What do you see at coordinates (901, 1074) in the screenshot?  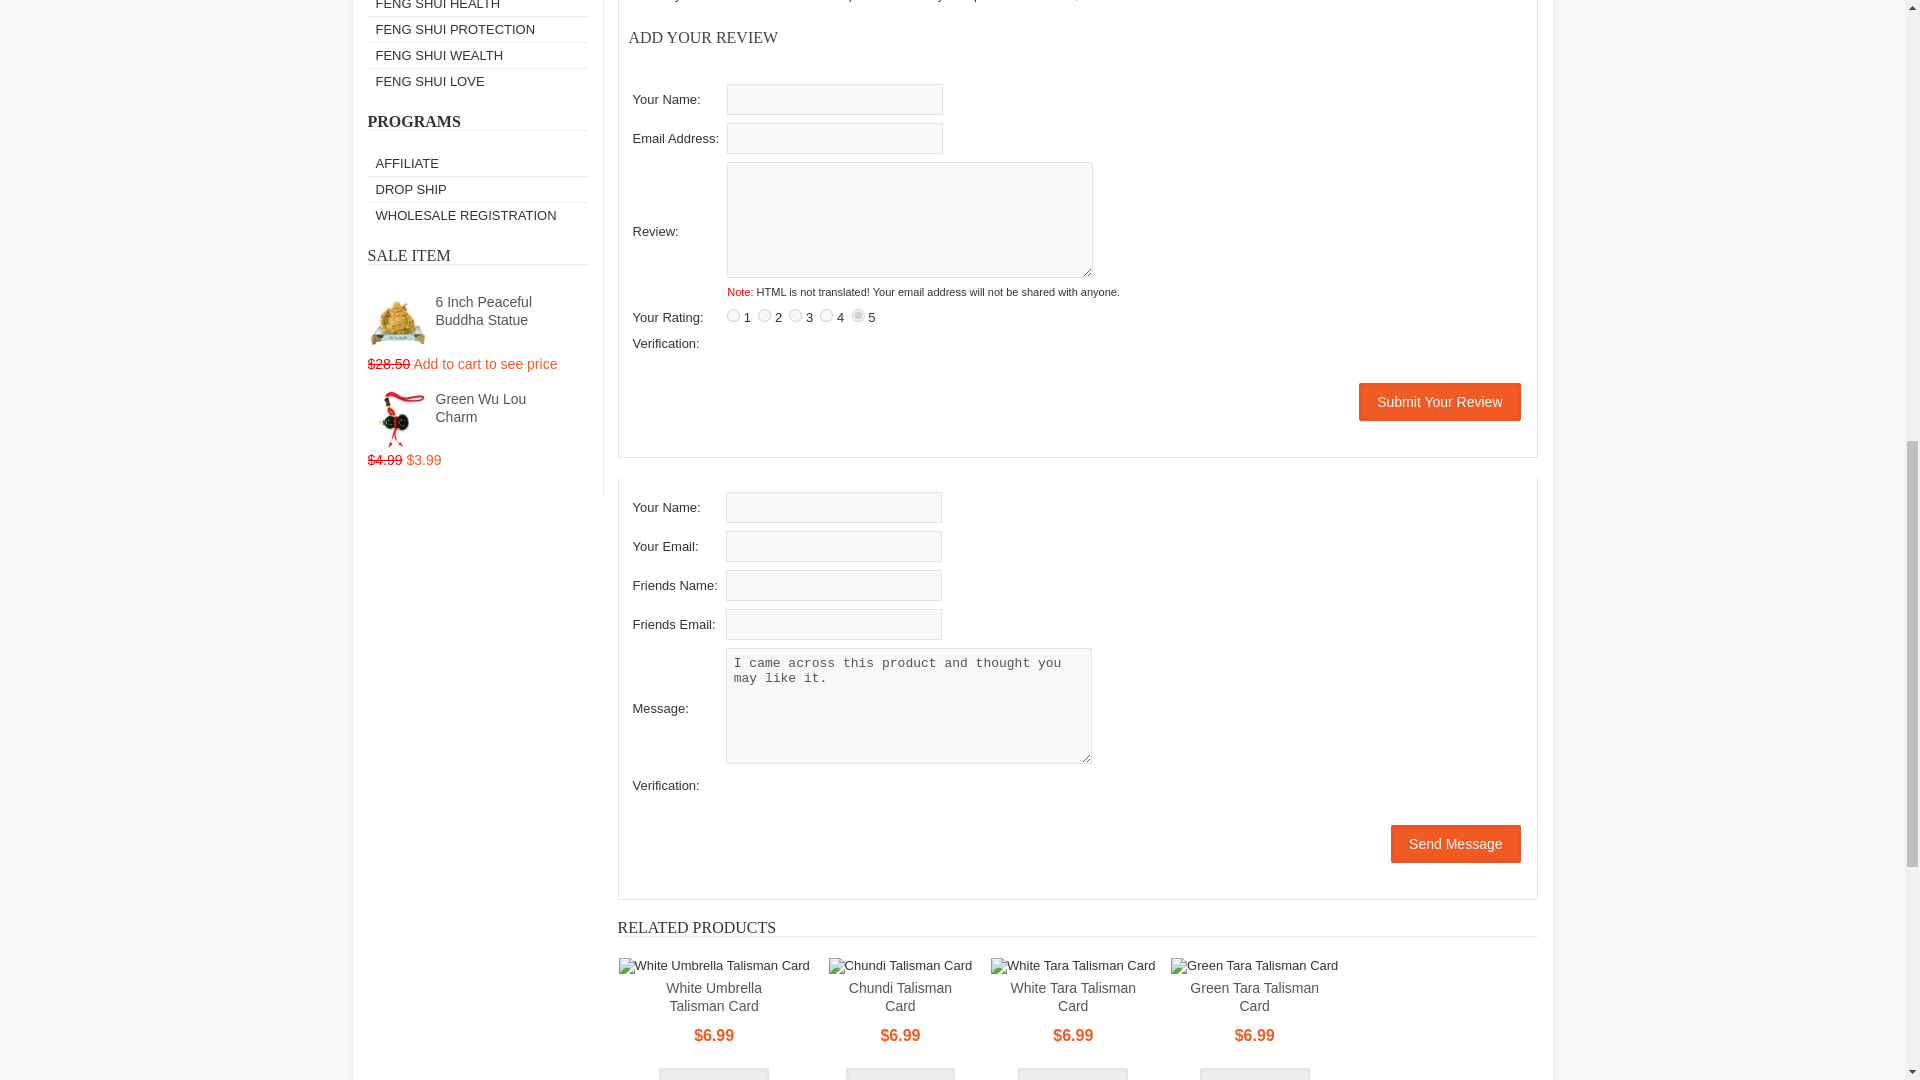 I see `Add To Cart` at bounding box center [901, 1074].